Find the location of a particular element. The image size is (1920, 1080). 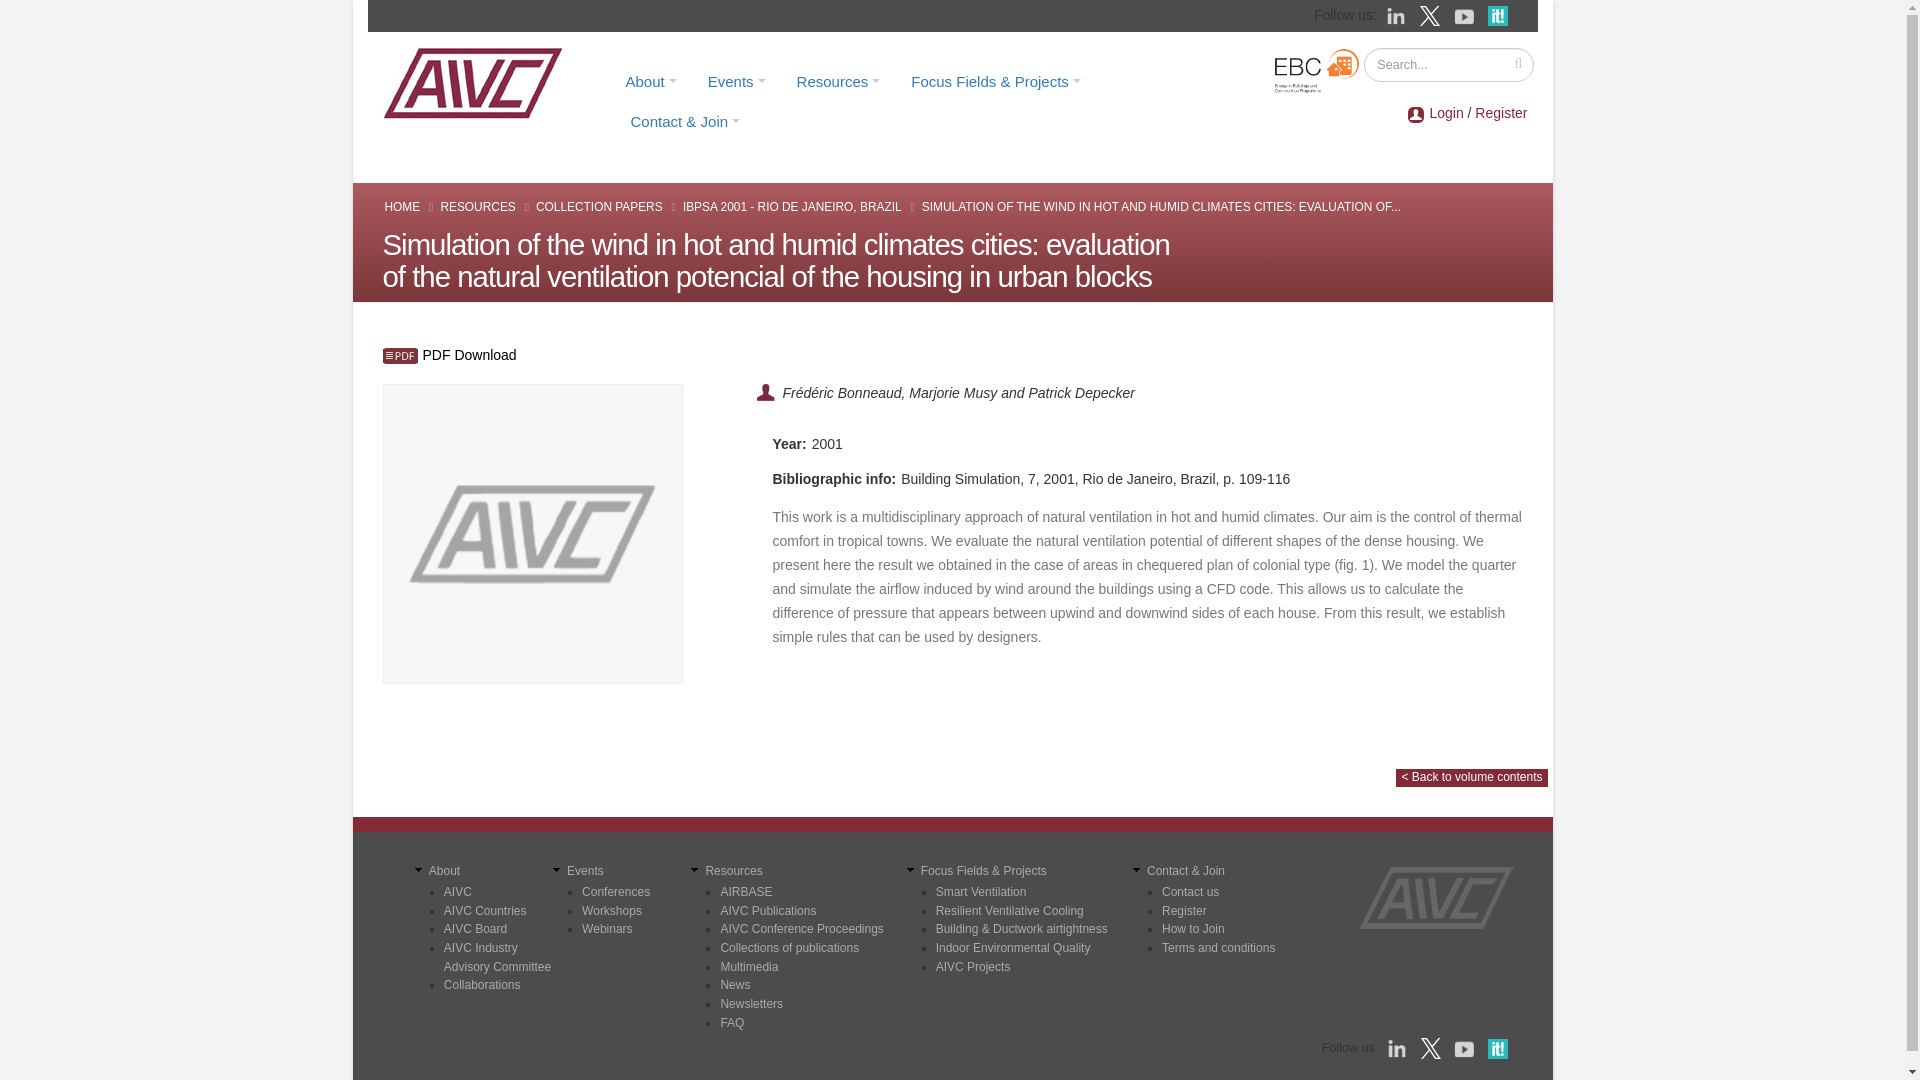

Resources is located at coordinates (838, 81).